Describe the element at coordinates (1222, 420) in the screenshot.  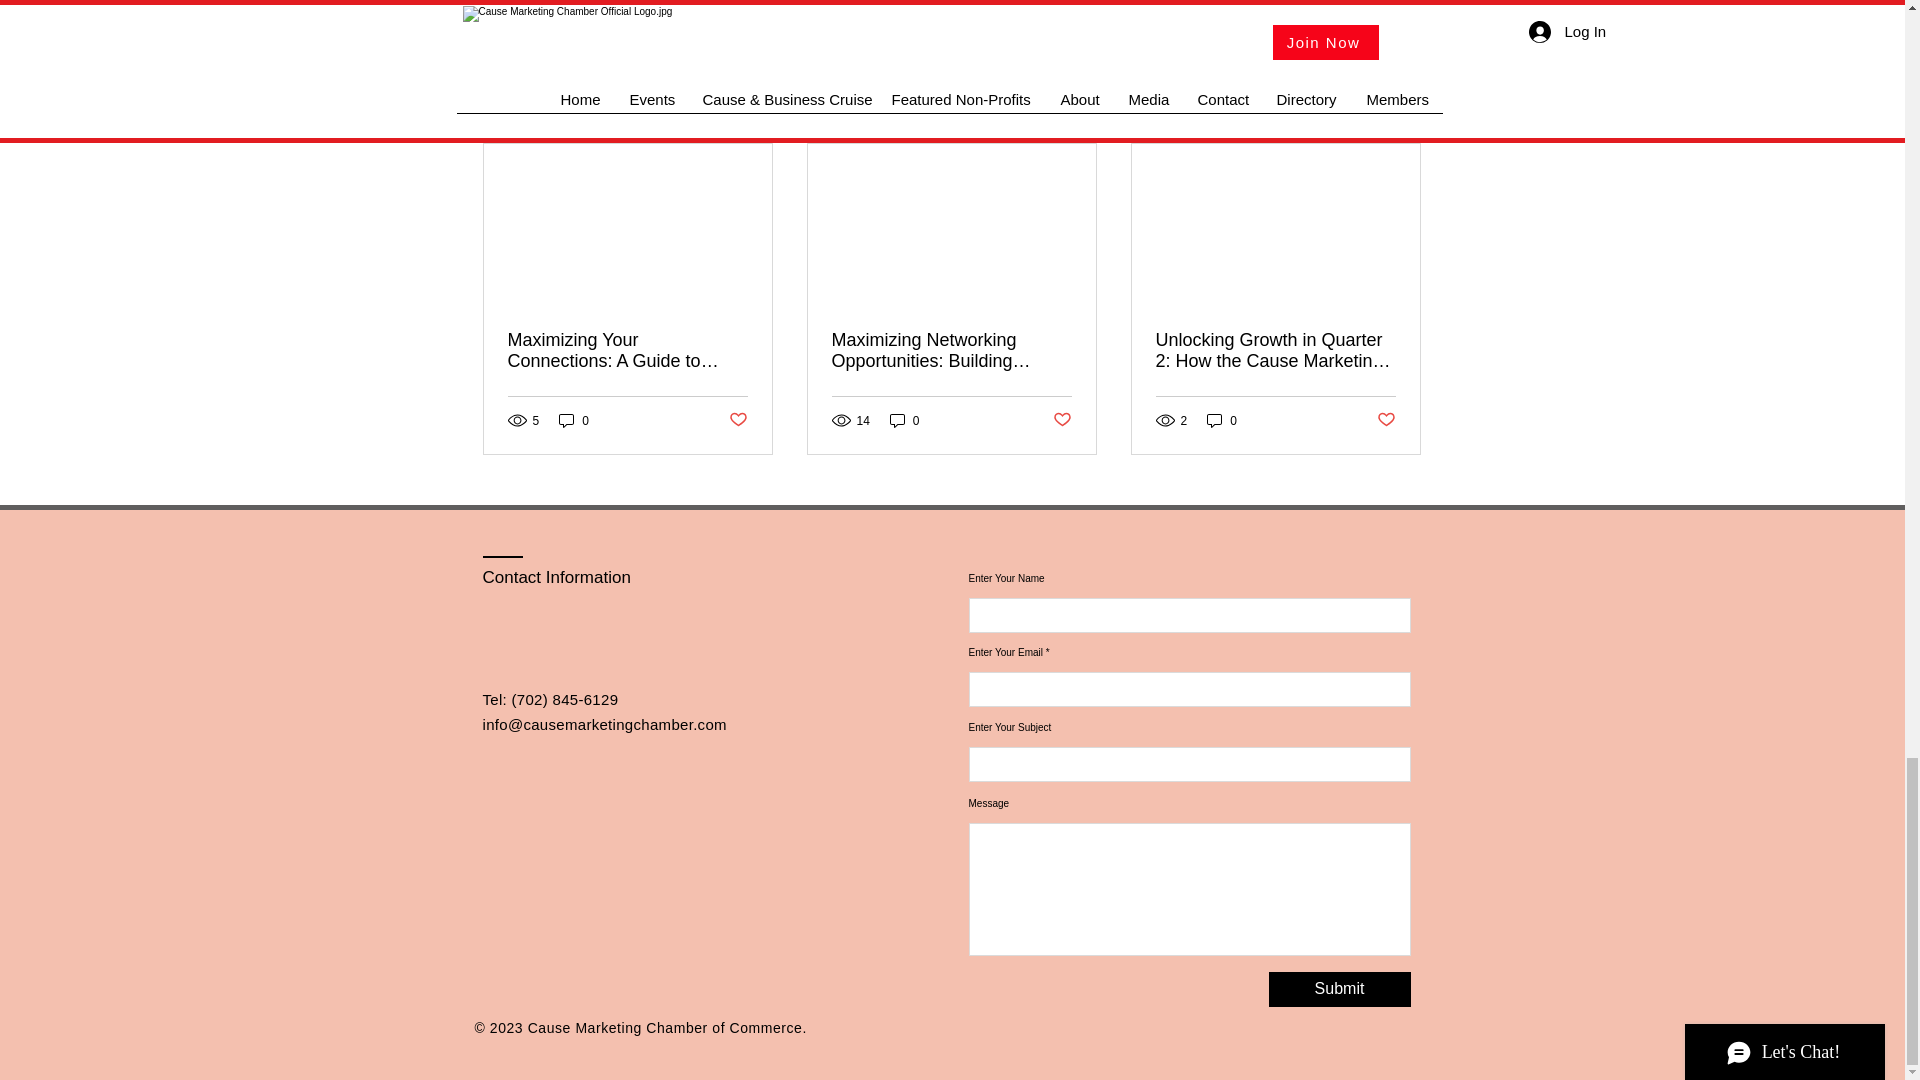
I see `0` at that location.